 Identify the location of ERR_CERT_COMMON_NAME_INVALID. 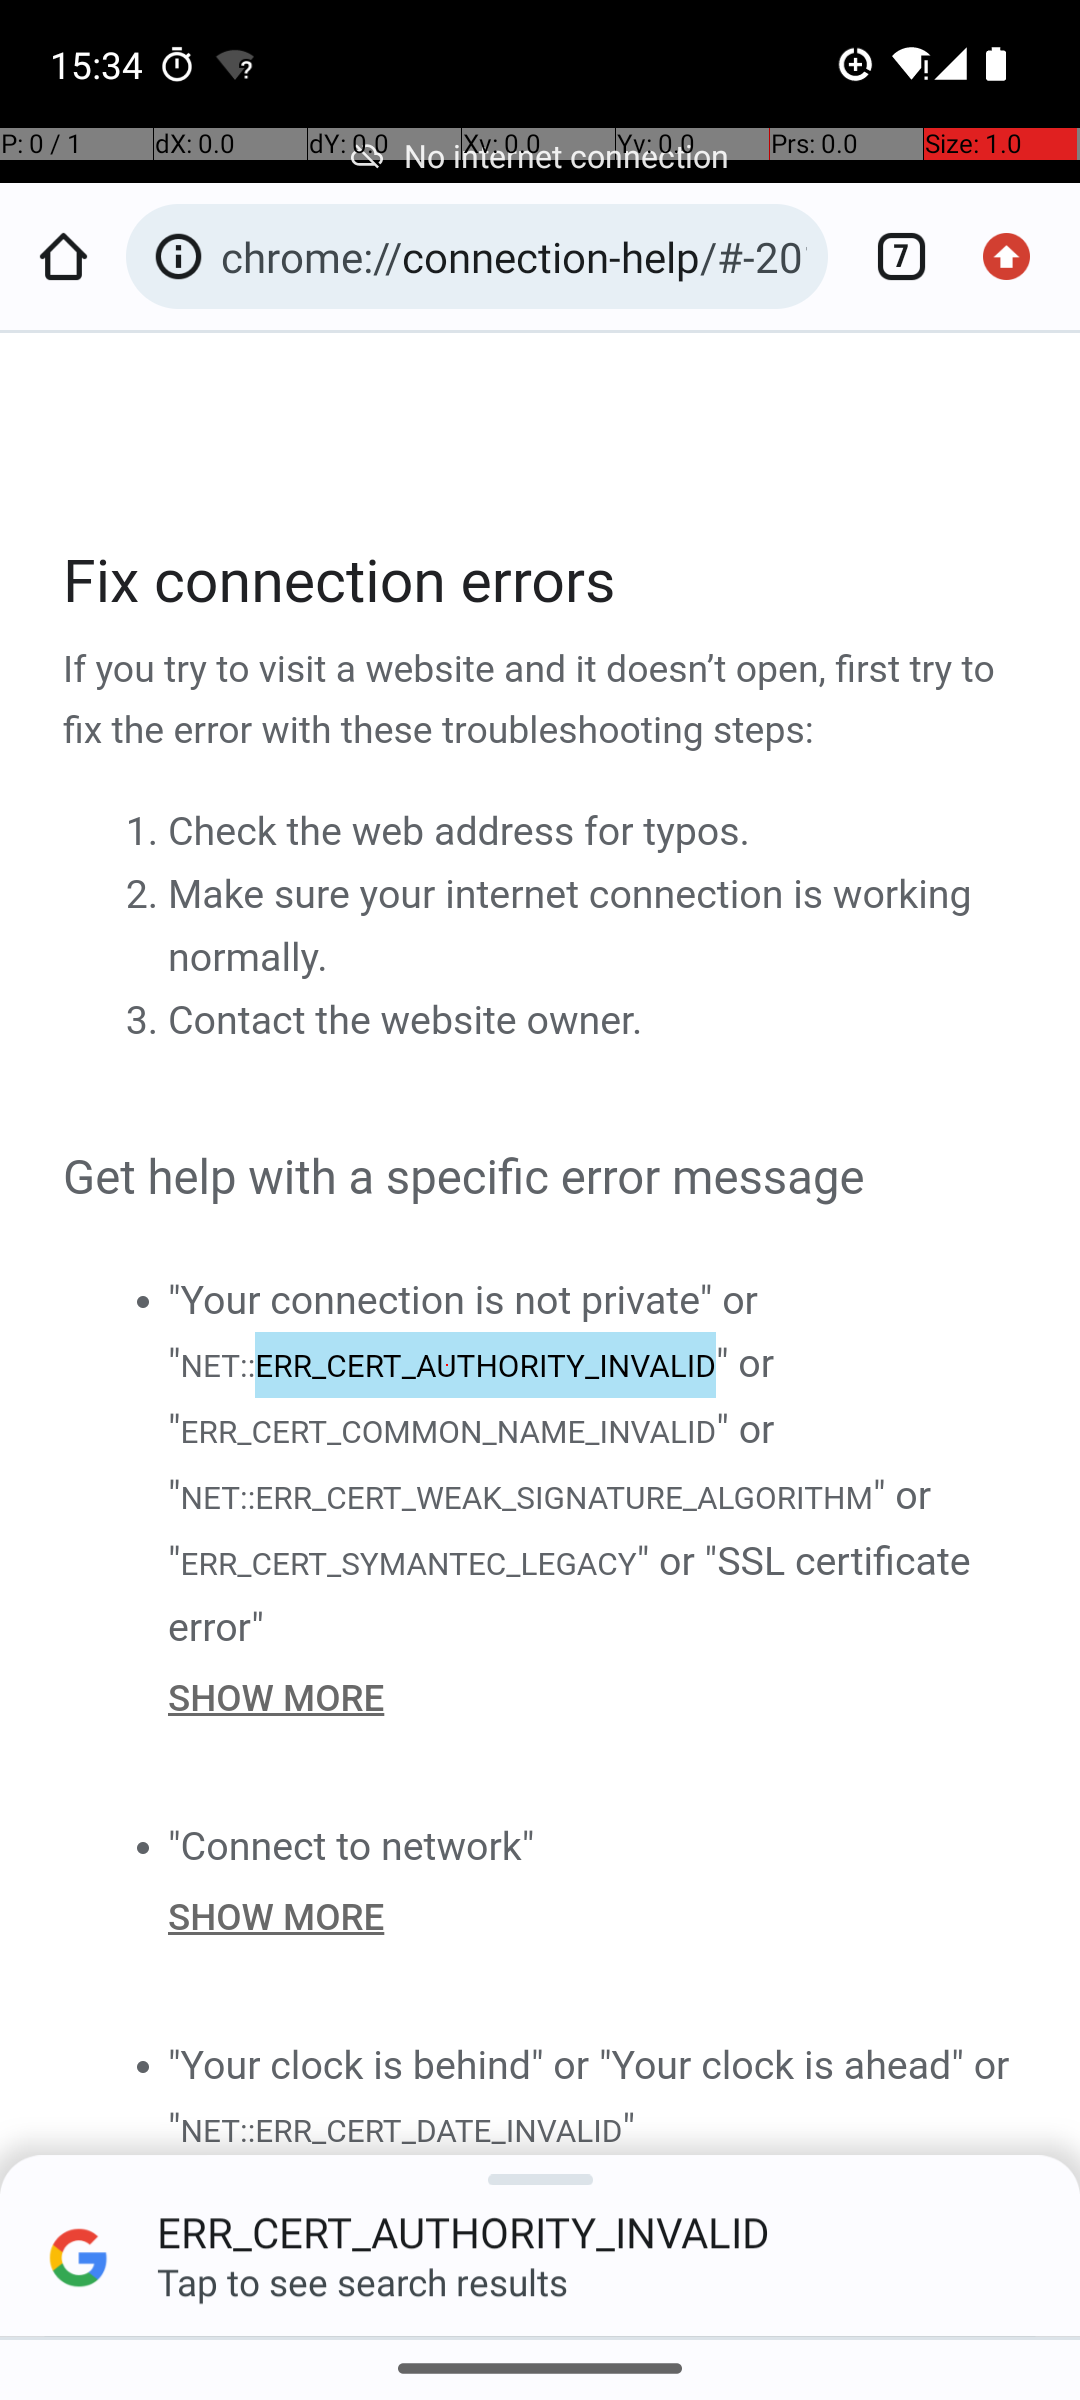
(448, 1432).